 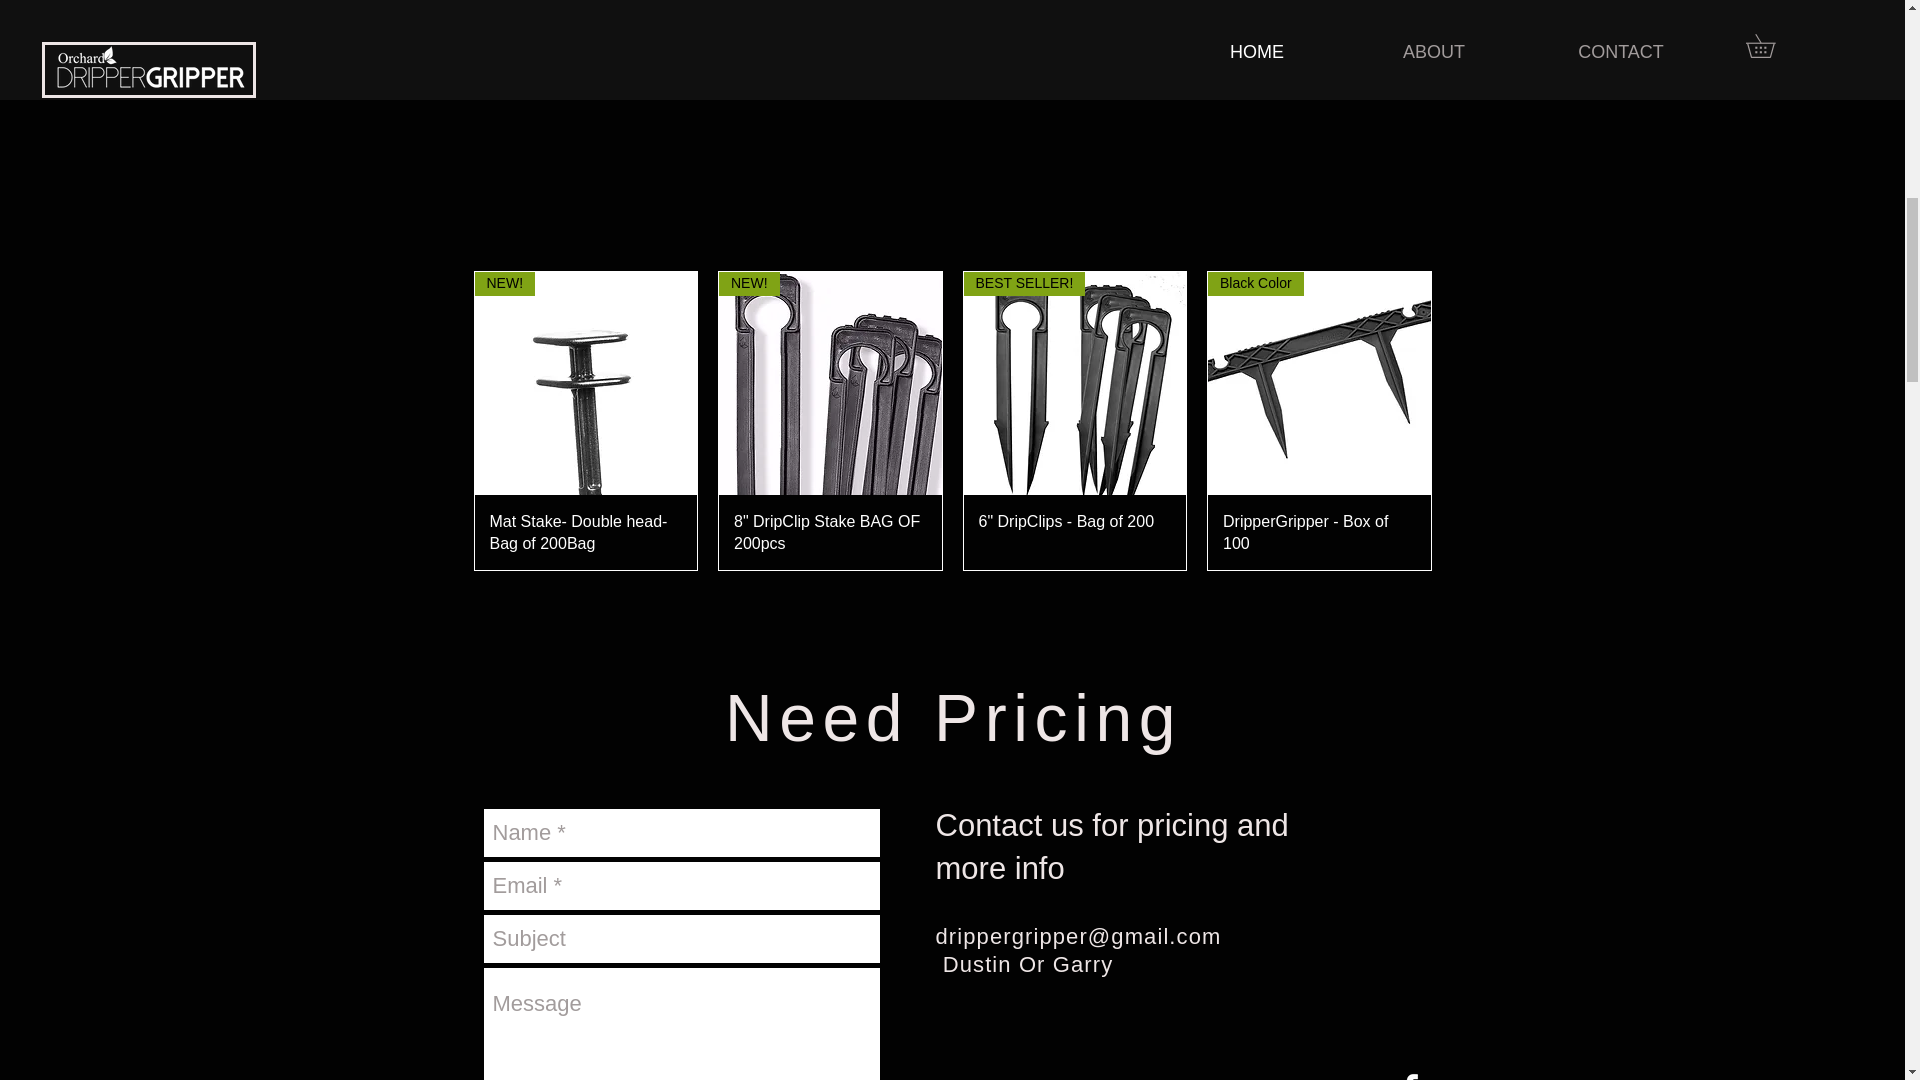 I want to click on 8" DripClip Stake BAG OF 200pcs, so click(x=830, y=532).